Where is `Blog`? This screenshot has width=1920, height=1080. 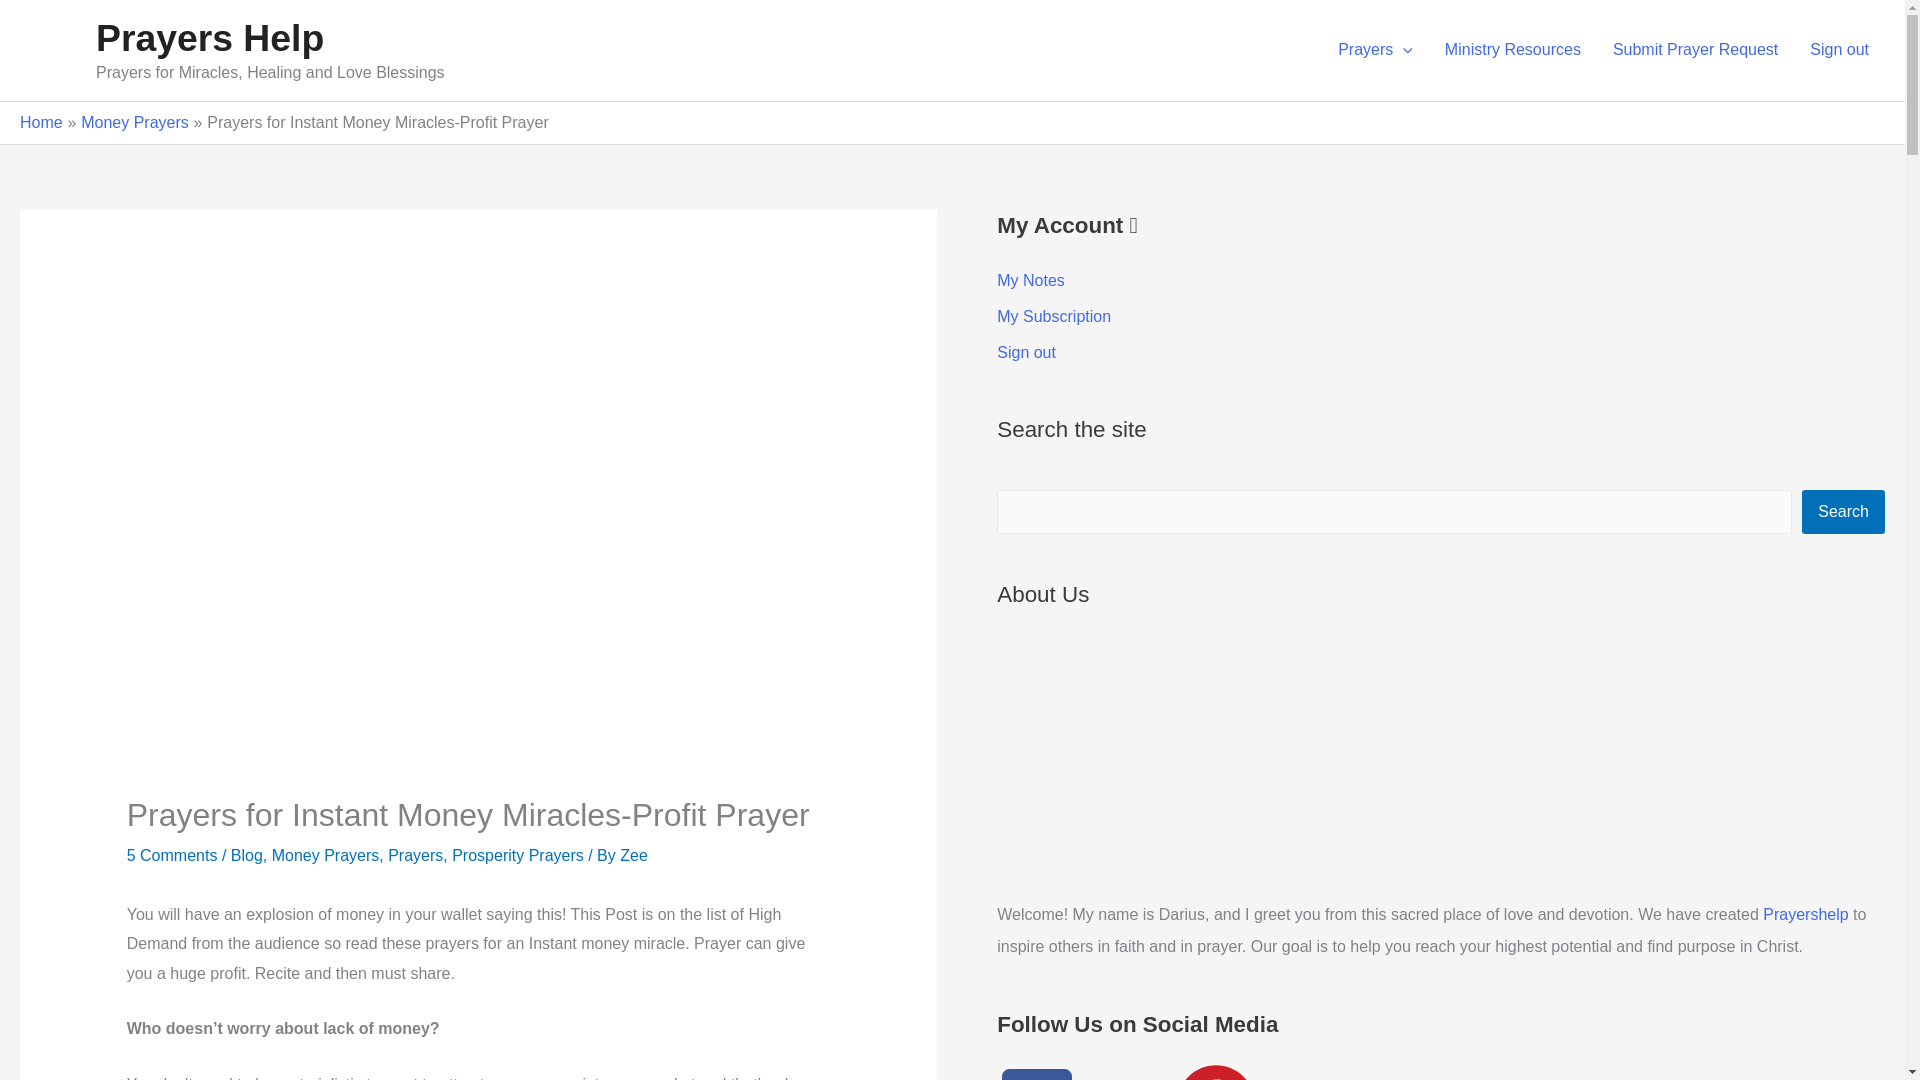 Blog is located at coordinates (246, 855).